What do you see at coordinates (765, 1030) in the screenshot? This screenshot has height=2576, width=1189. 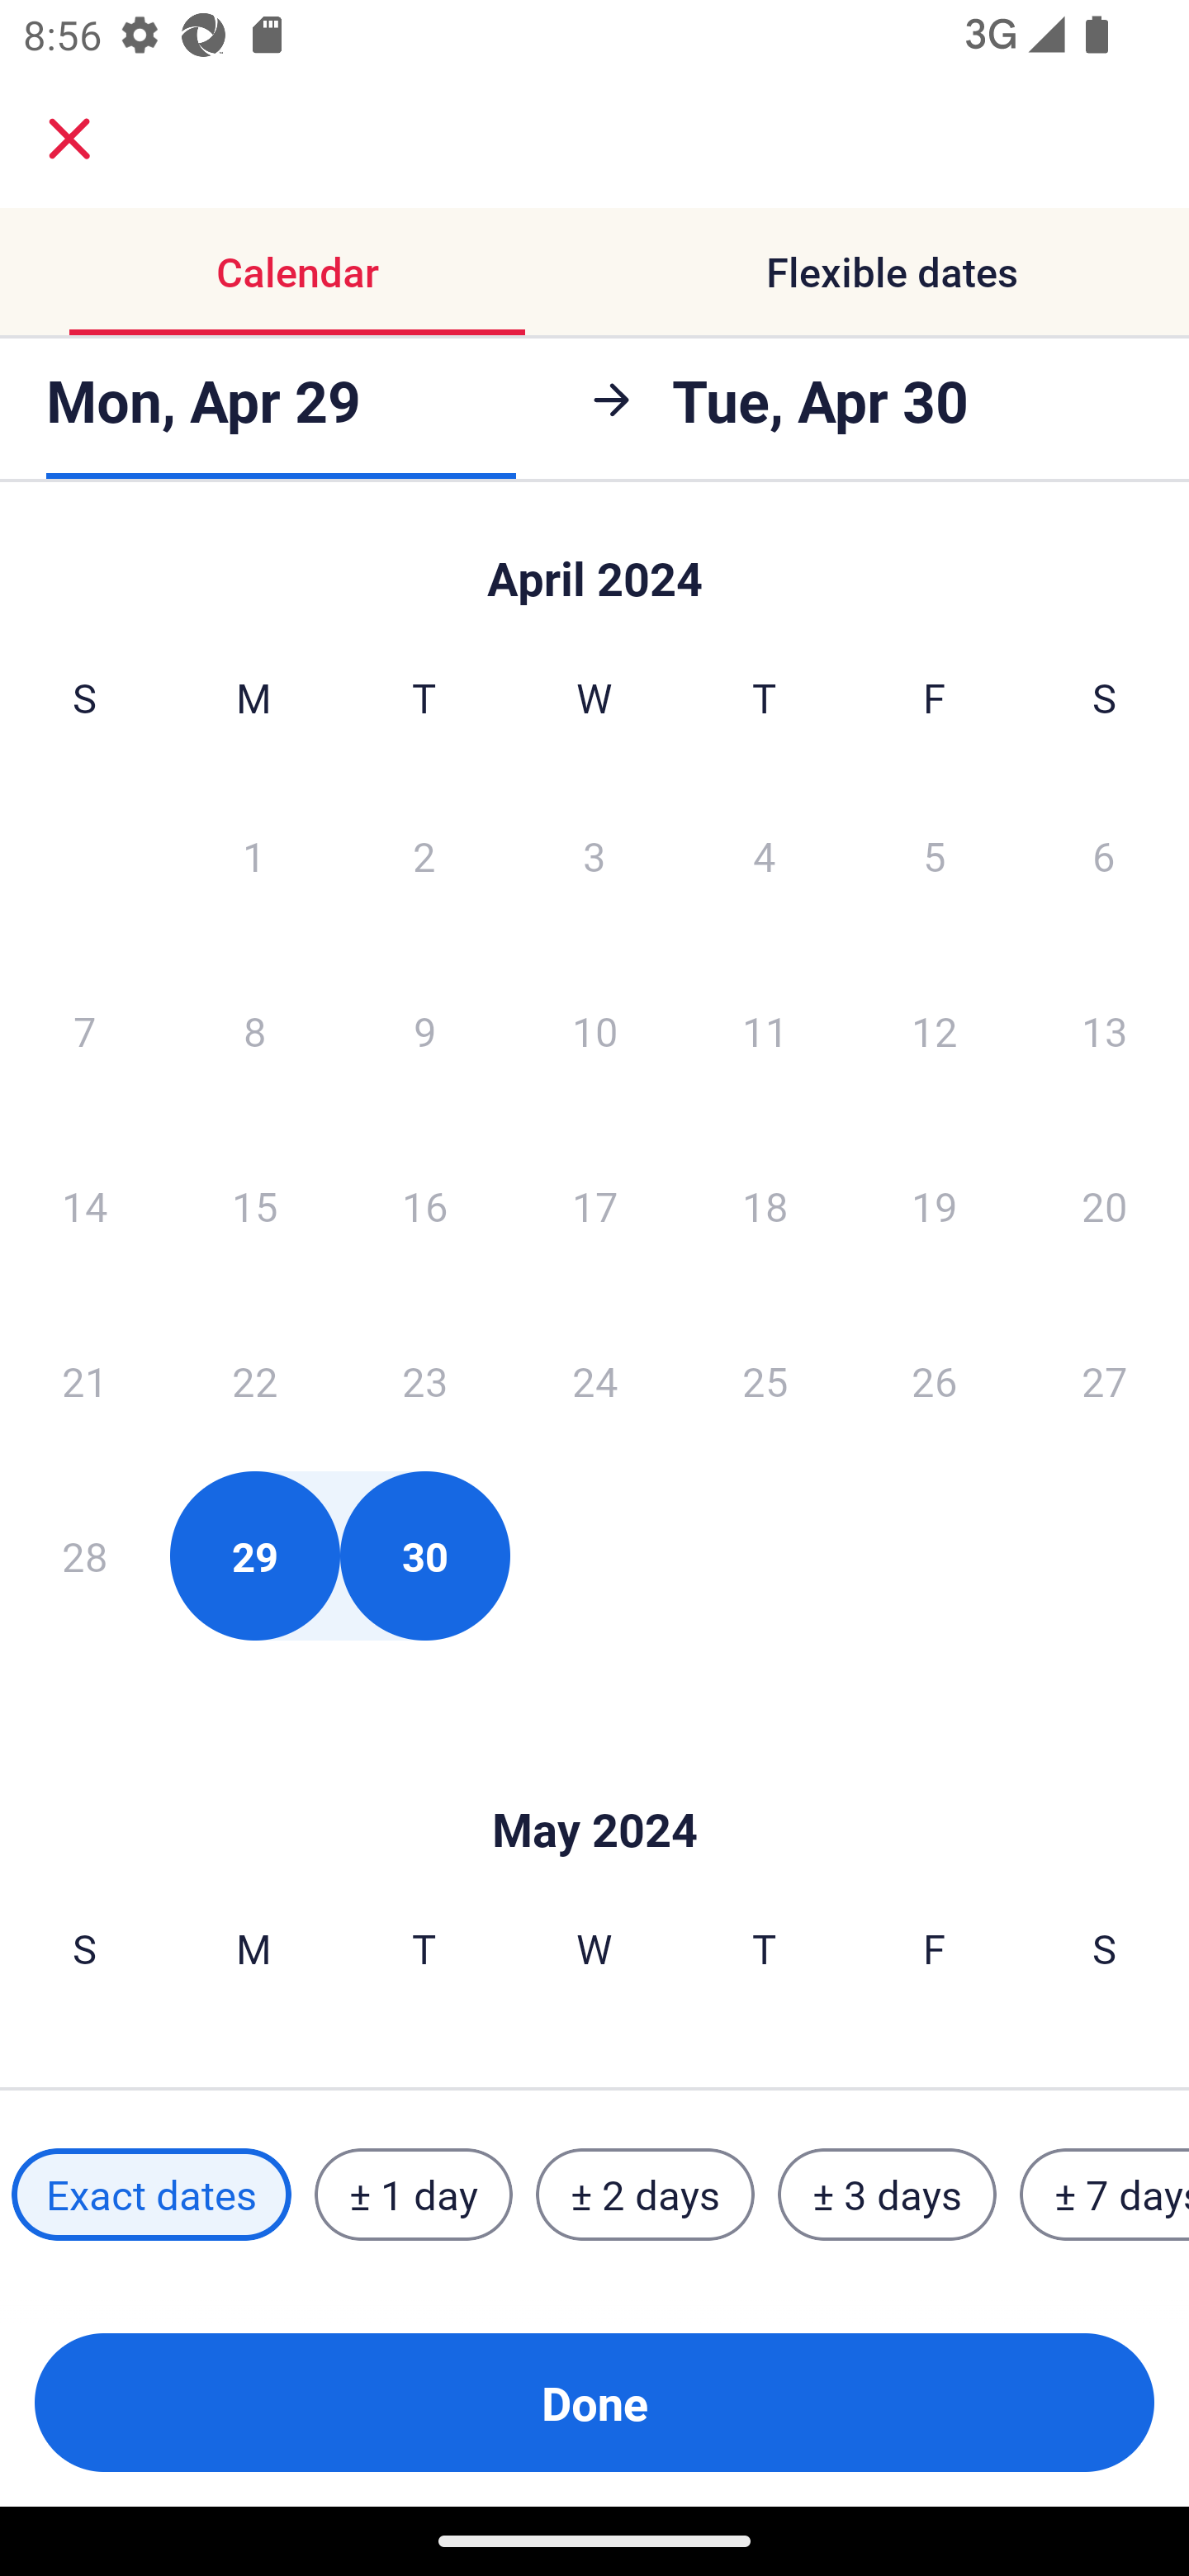 I see `11 Thursday, April 11, 2024` at bounding box center [765, 1030].